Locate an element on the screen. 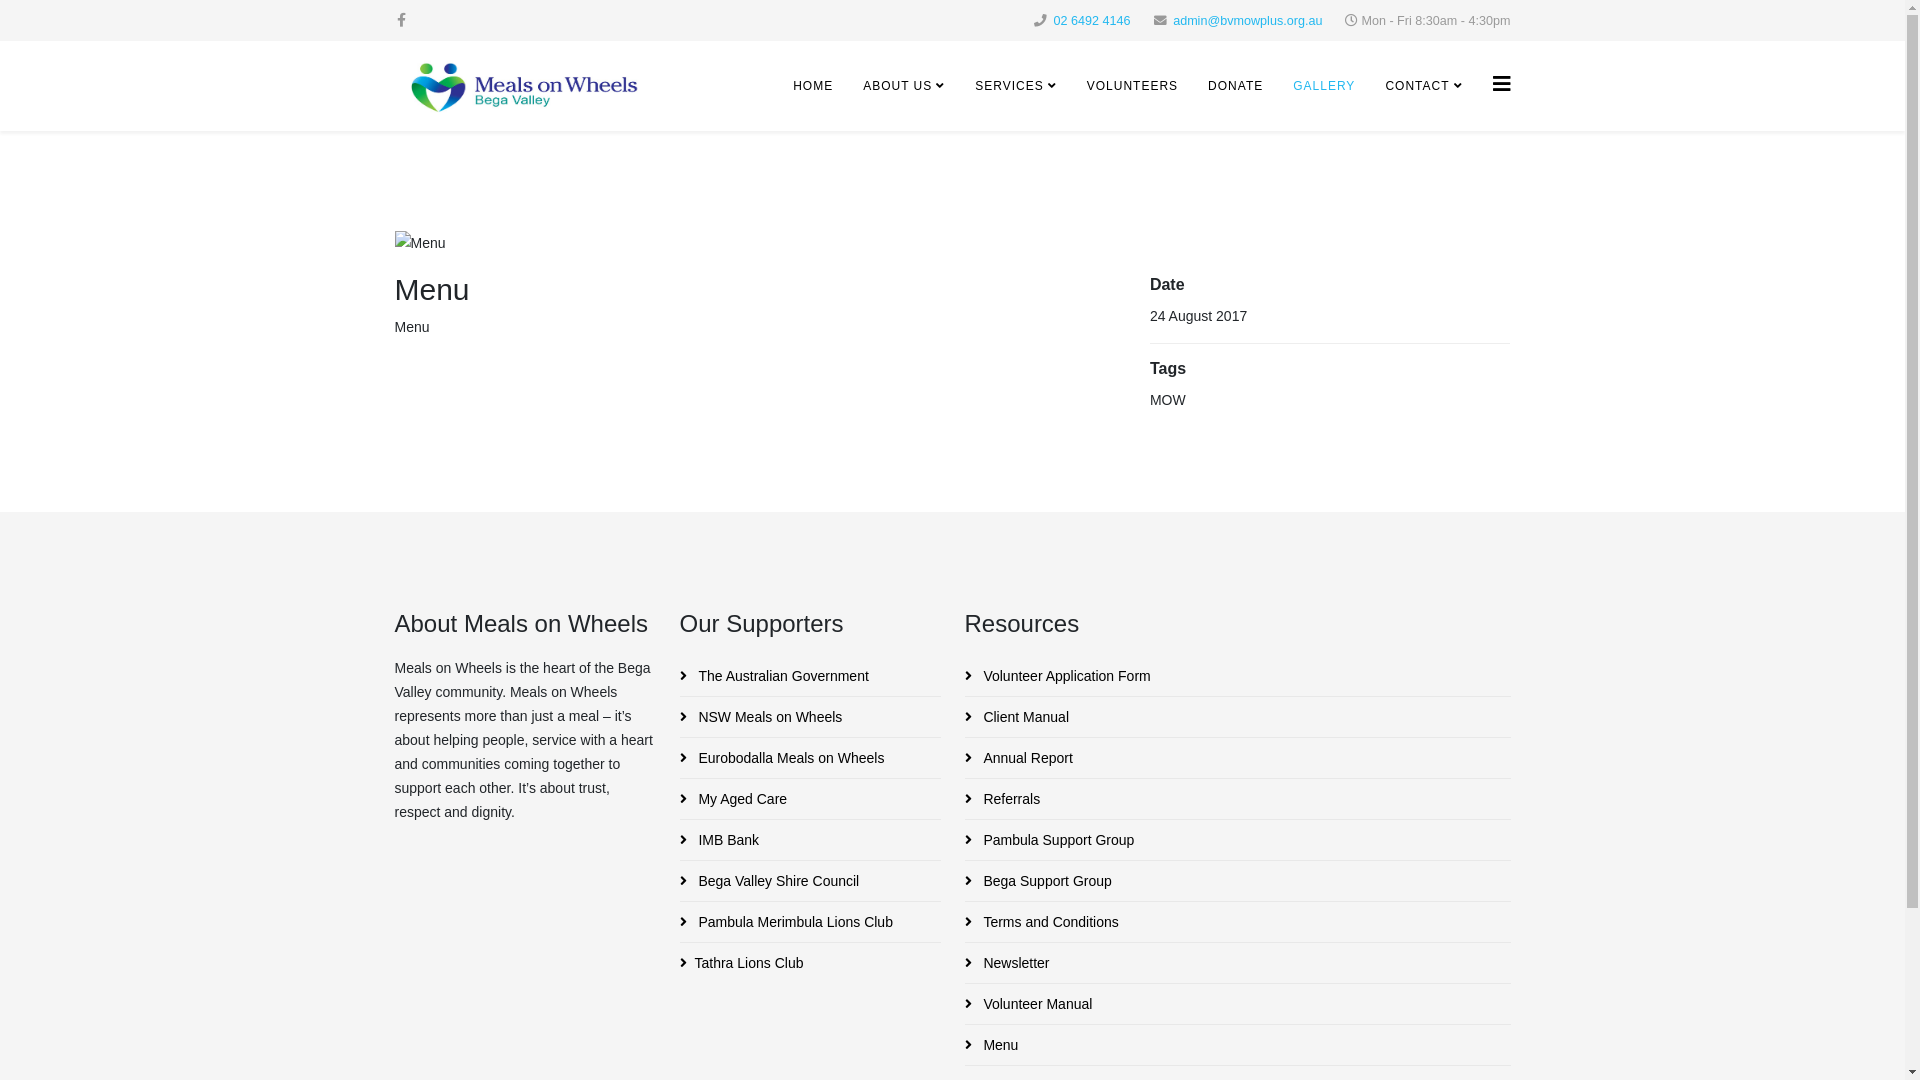 Image resolution: width=1920 pixels, height=1080 pixels. Newsletter is located at coordinates (1237, 963).